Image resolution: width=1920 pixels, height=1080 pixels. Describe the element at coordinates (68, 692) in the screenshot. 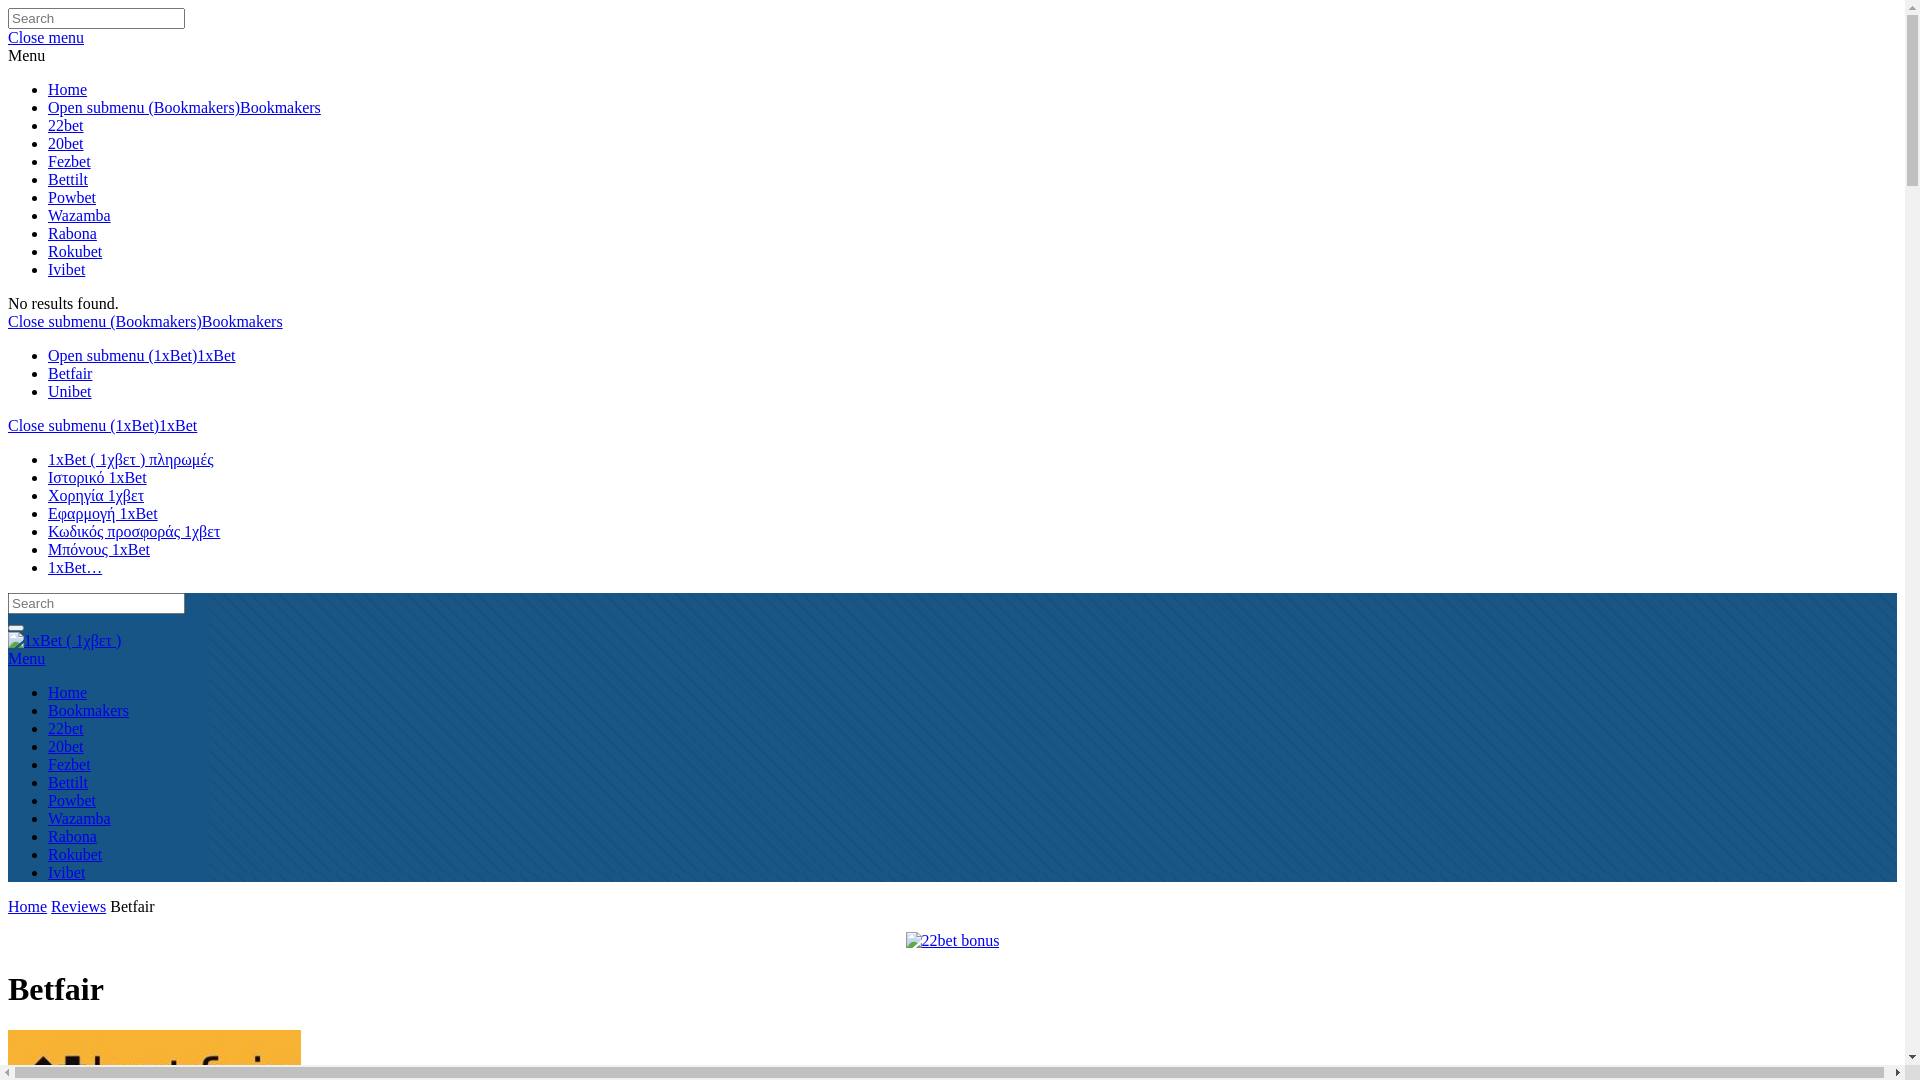

I see `Home` at that location.